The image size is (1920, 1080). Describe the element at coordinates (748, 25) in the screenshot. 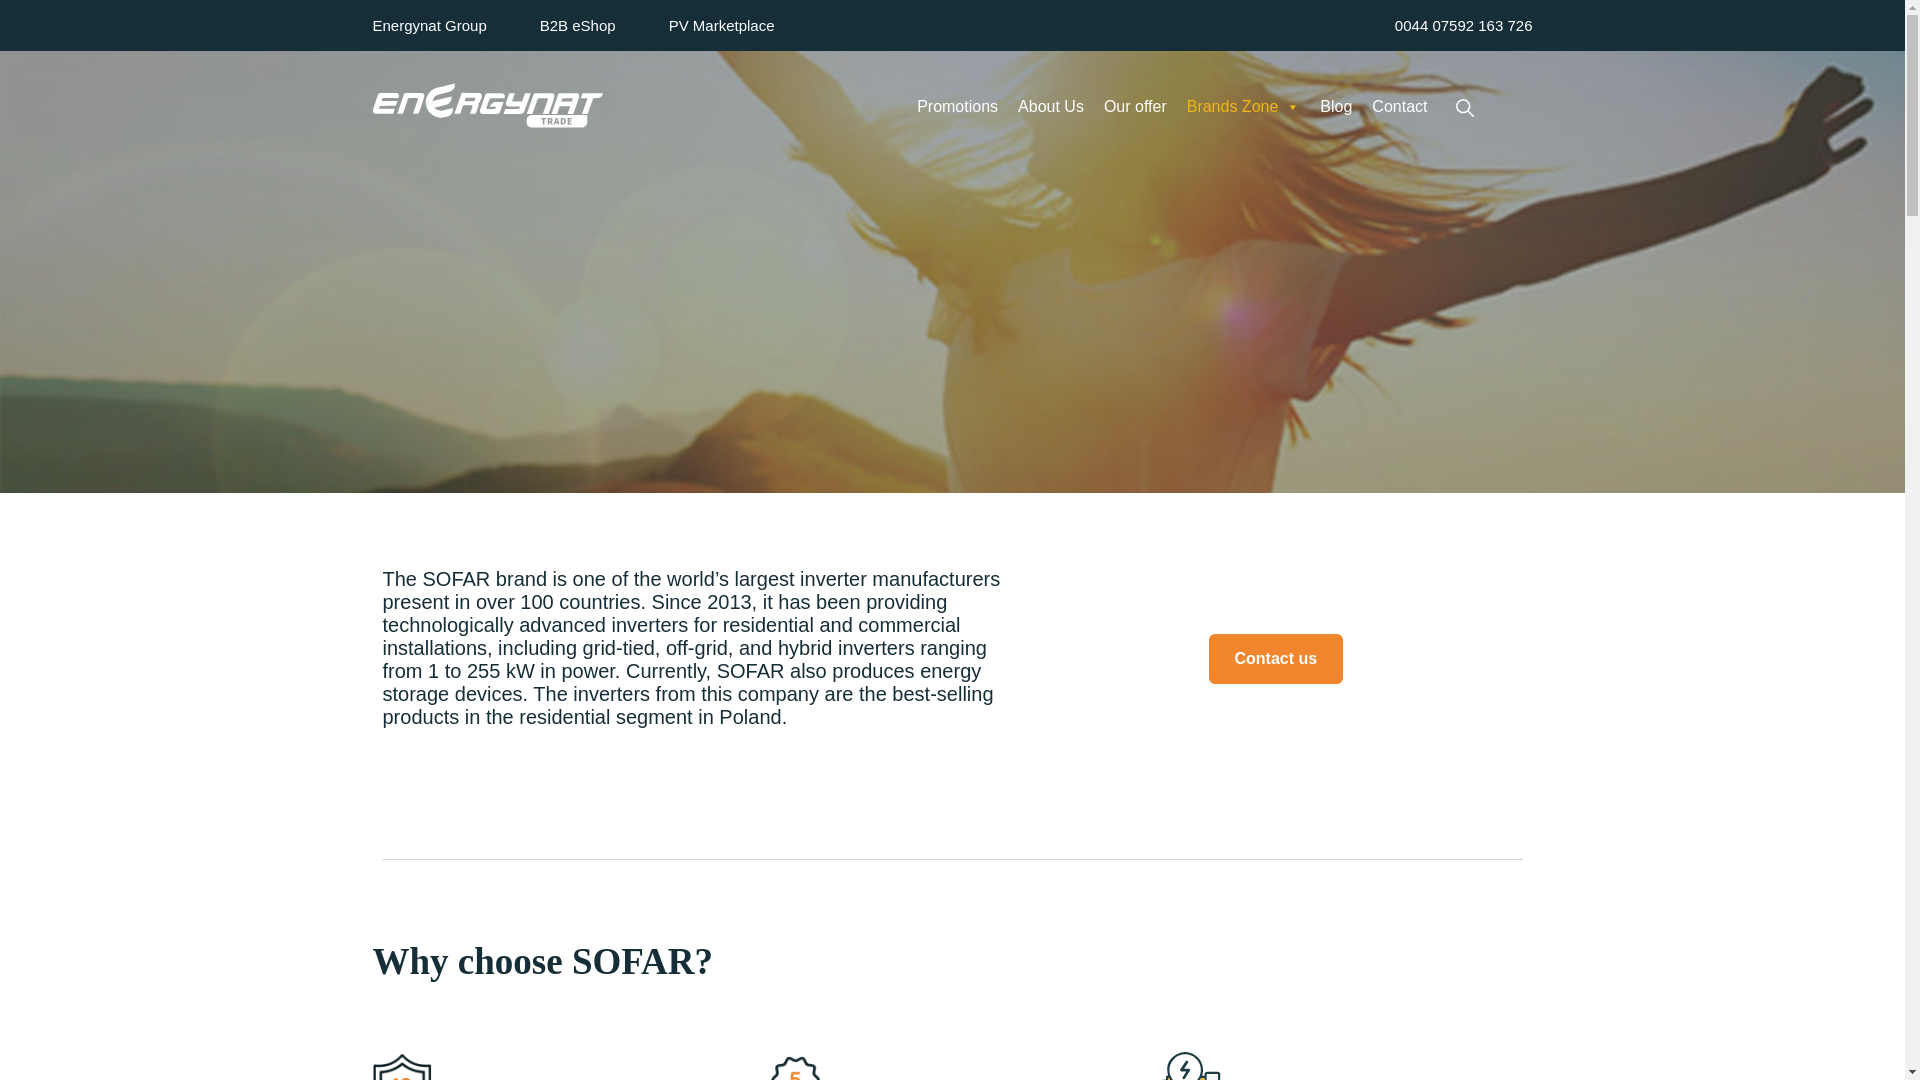

I see `PV Marketplace` at that location.